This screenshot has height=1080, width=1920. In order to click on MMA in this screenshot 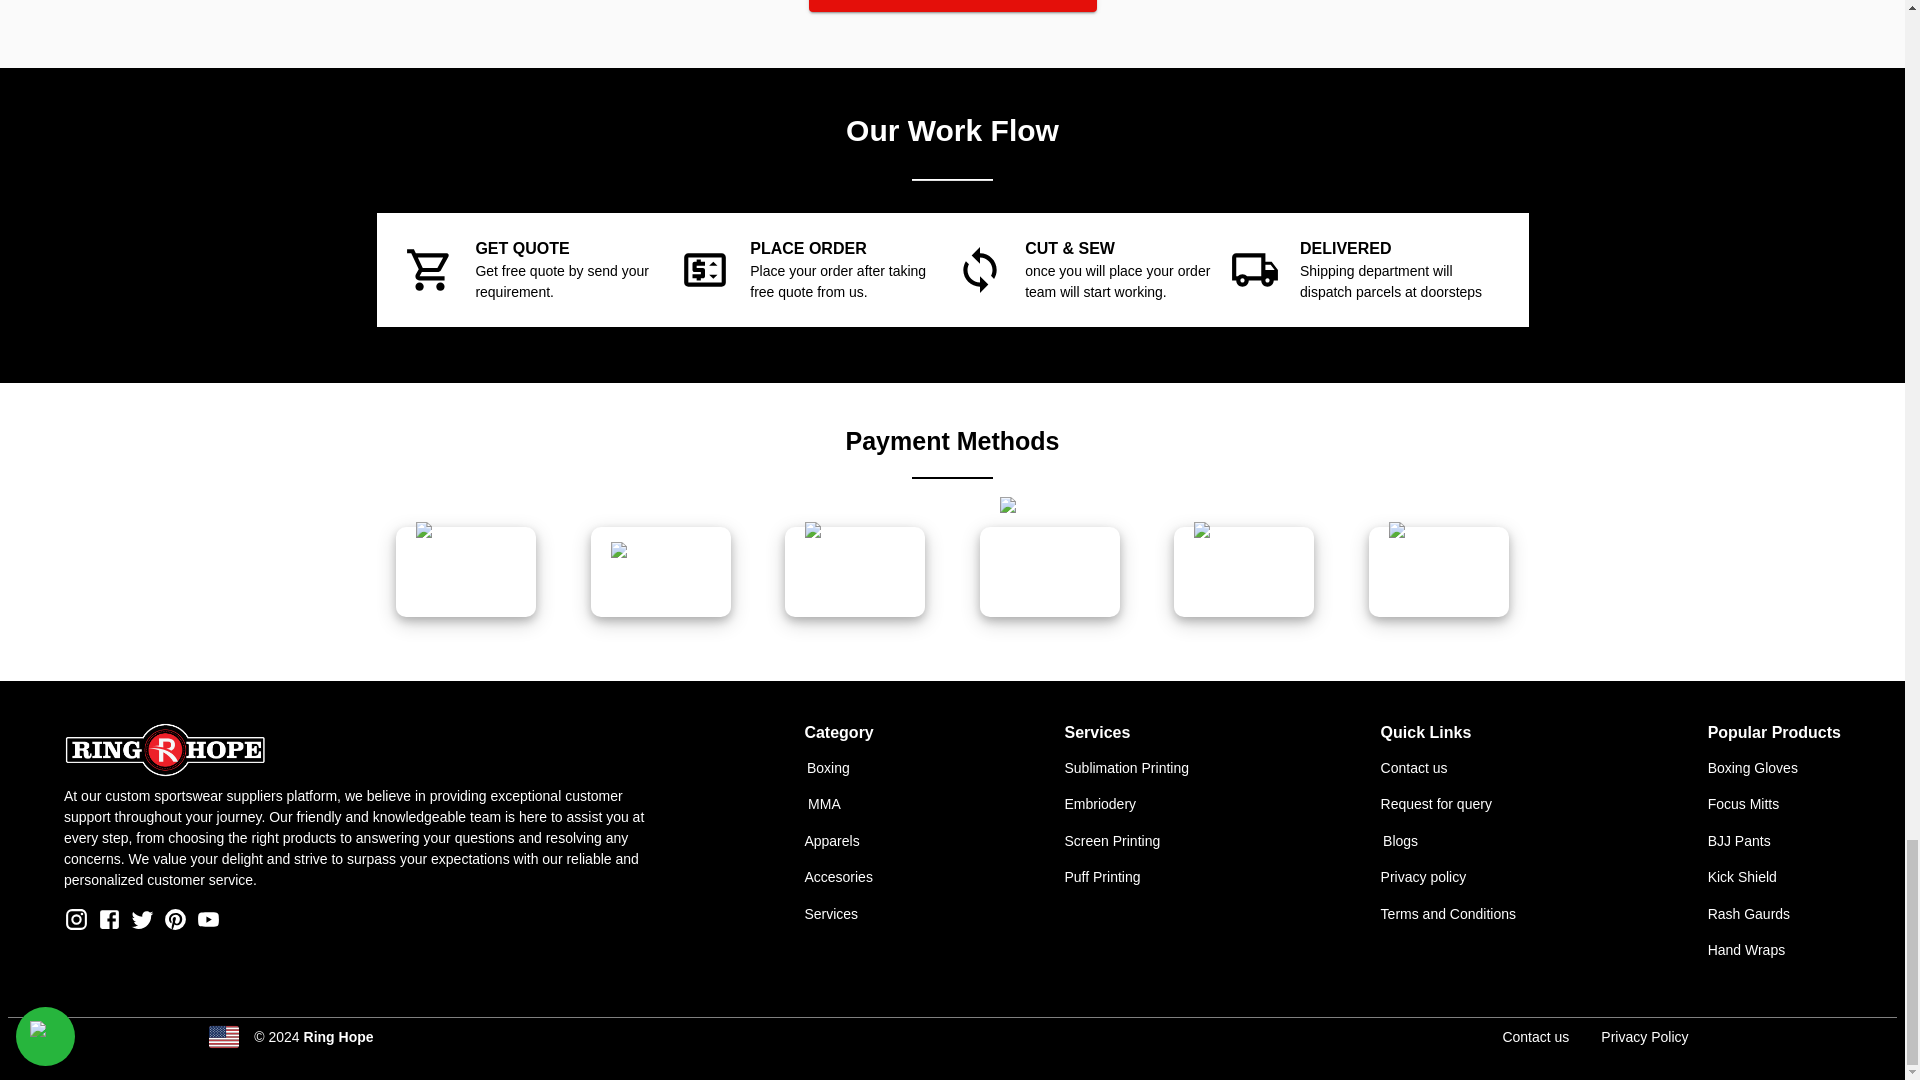, I will do `click(842, 804)`.